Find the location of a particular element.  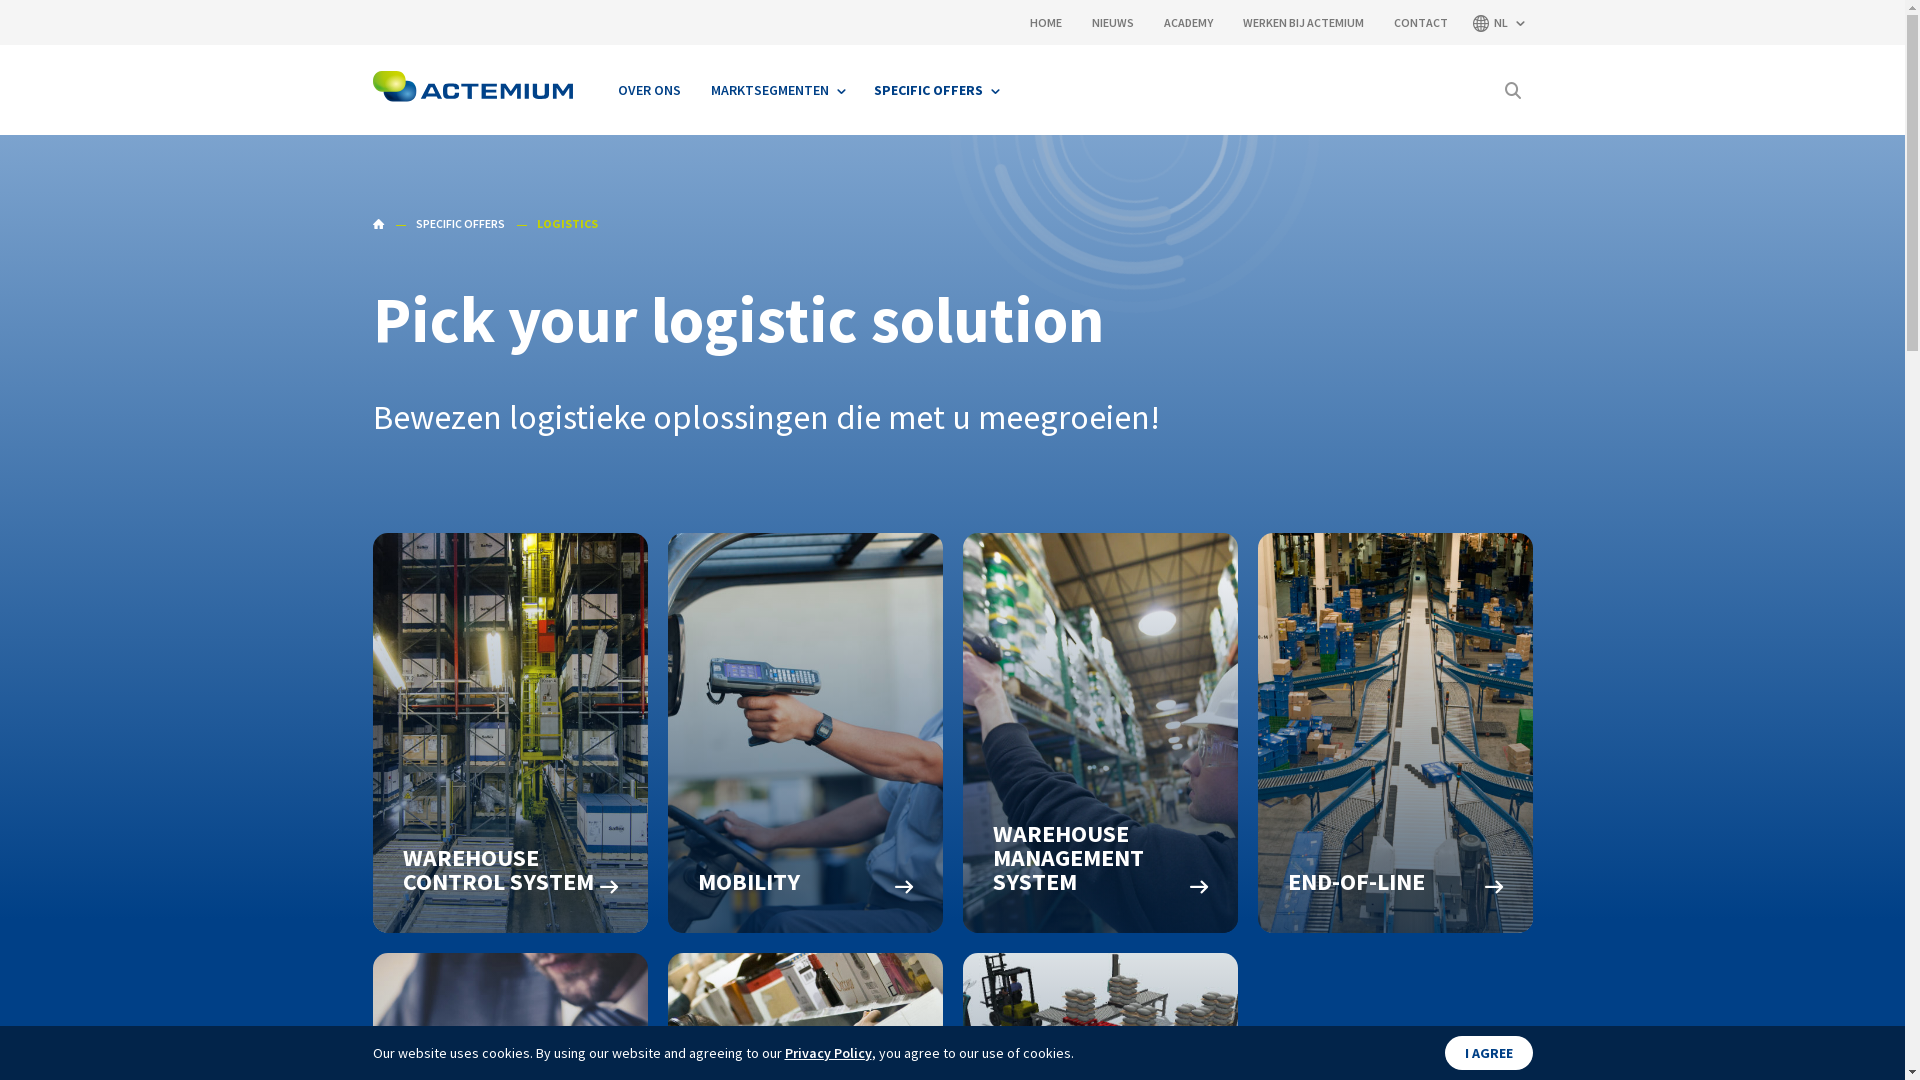

MARKTSEGMENTEN is located at coordinates (778, 90).